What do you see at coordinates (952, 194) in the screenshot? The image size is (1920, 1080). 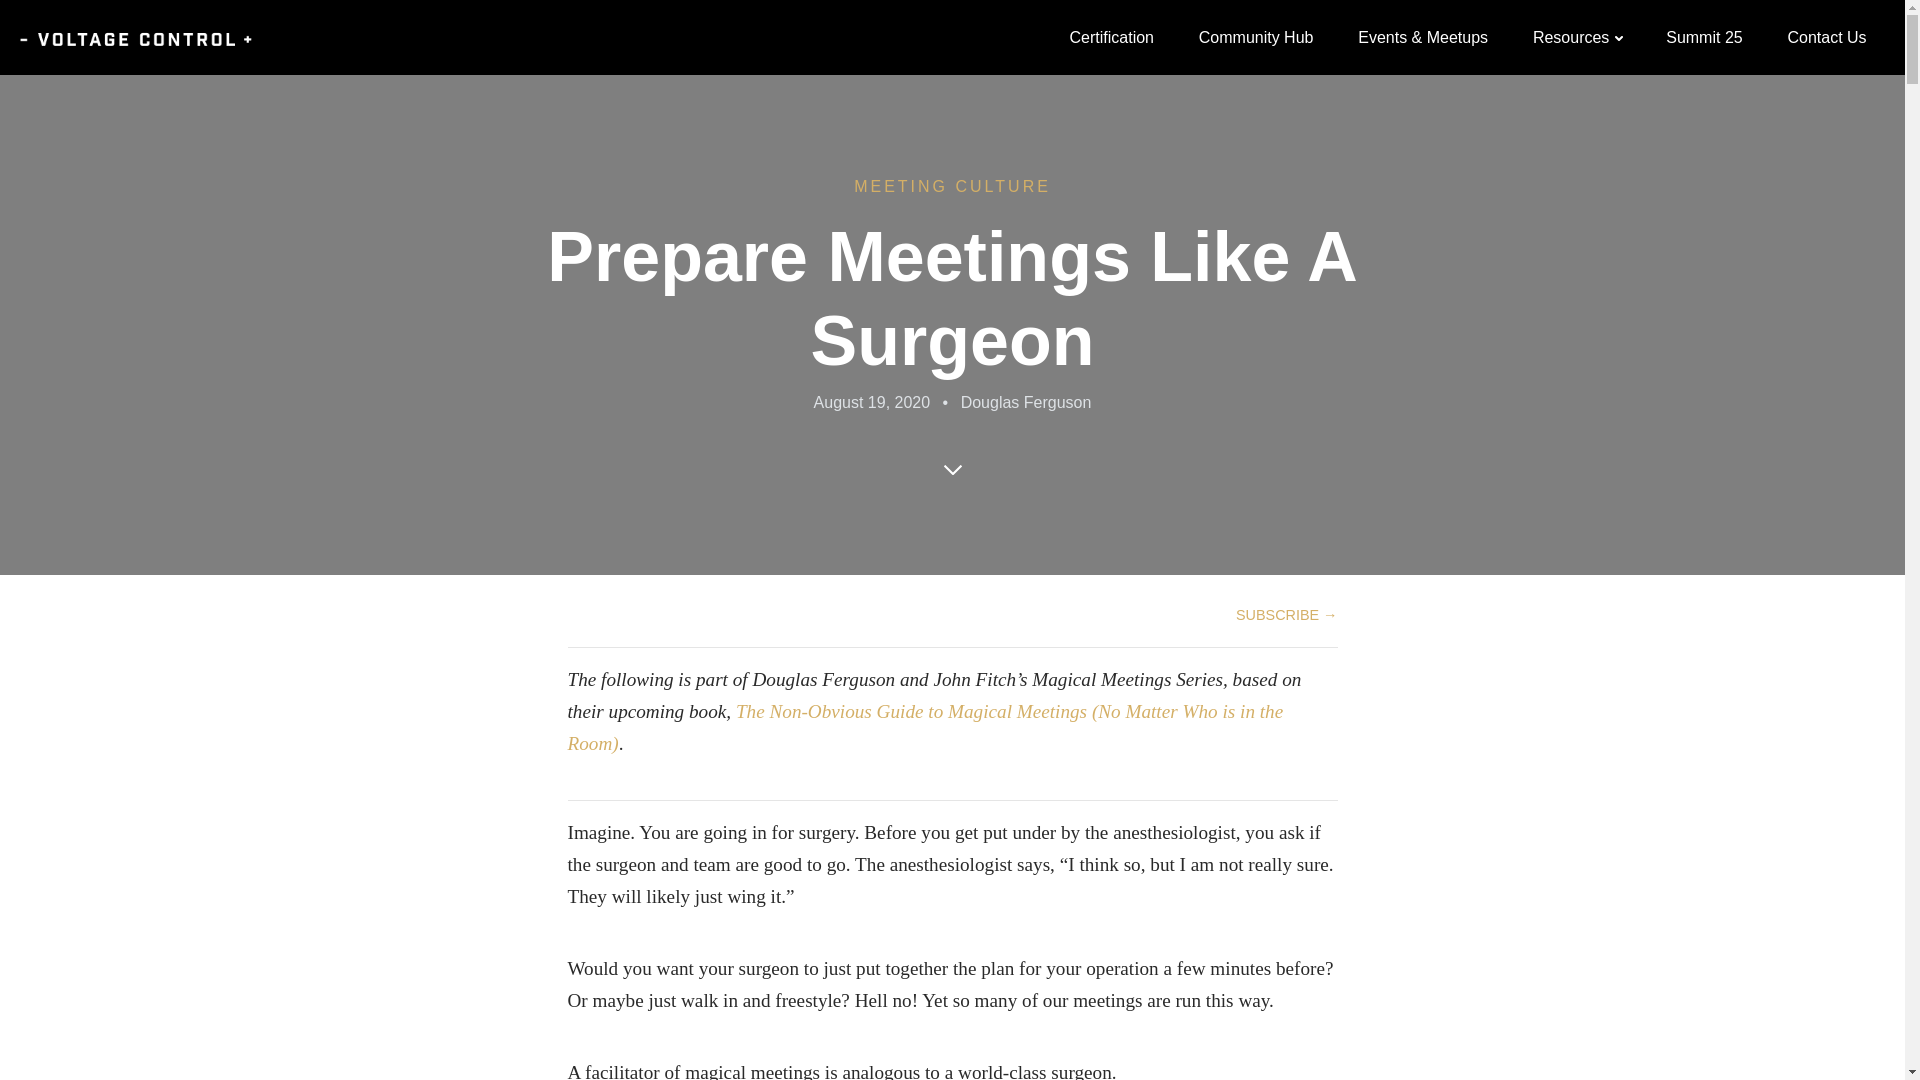 I see `MEETING CULTURE` at bounding box center [952, 194].